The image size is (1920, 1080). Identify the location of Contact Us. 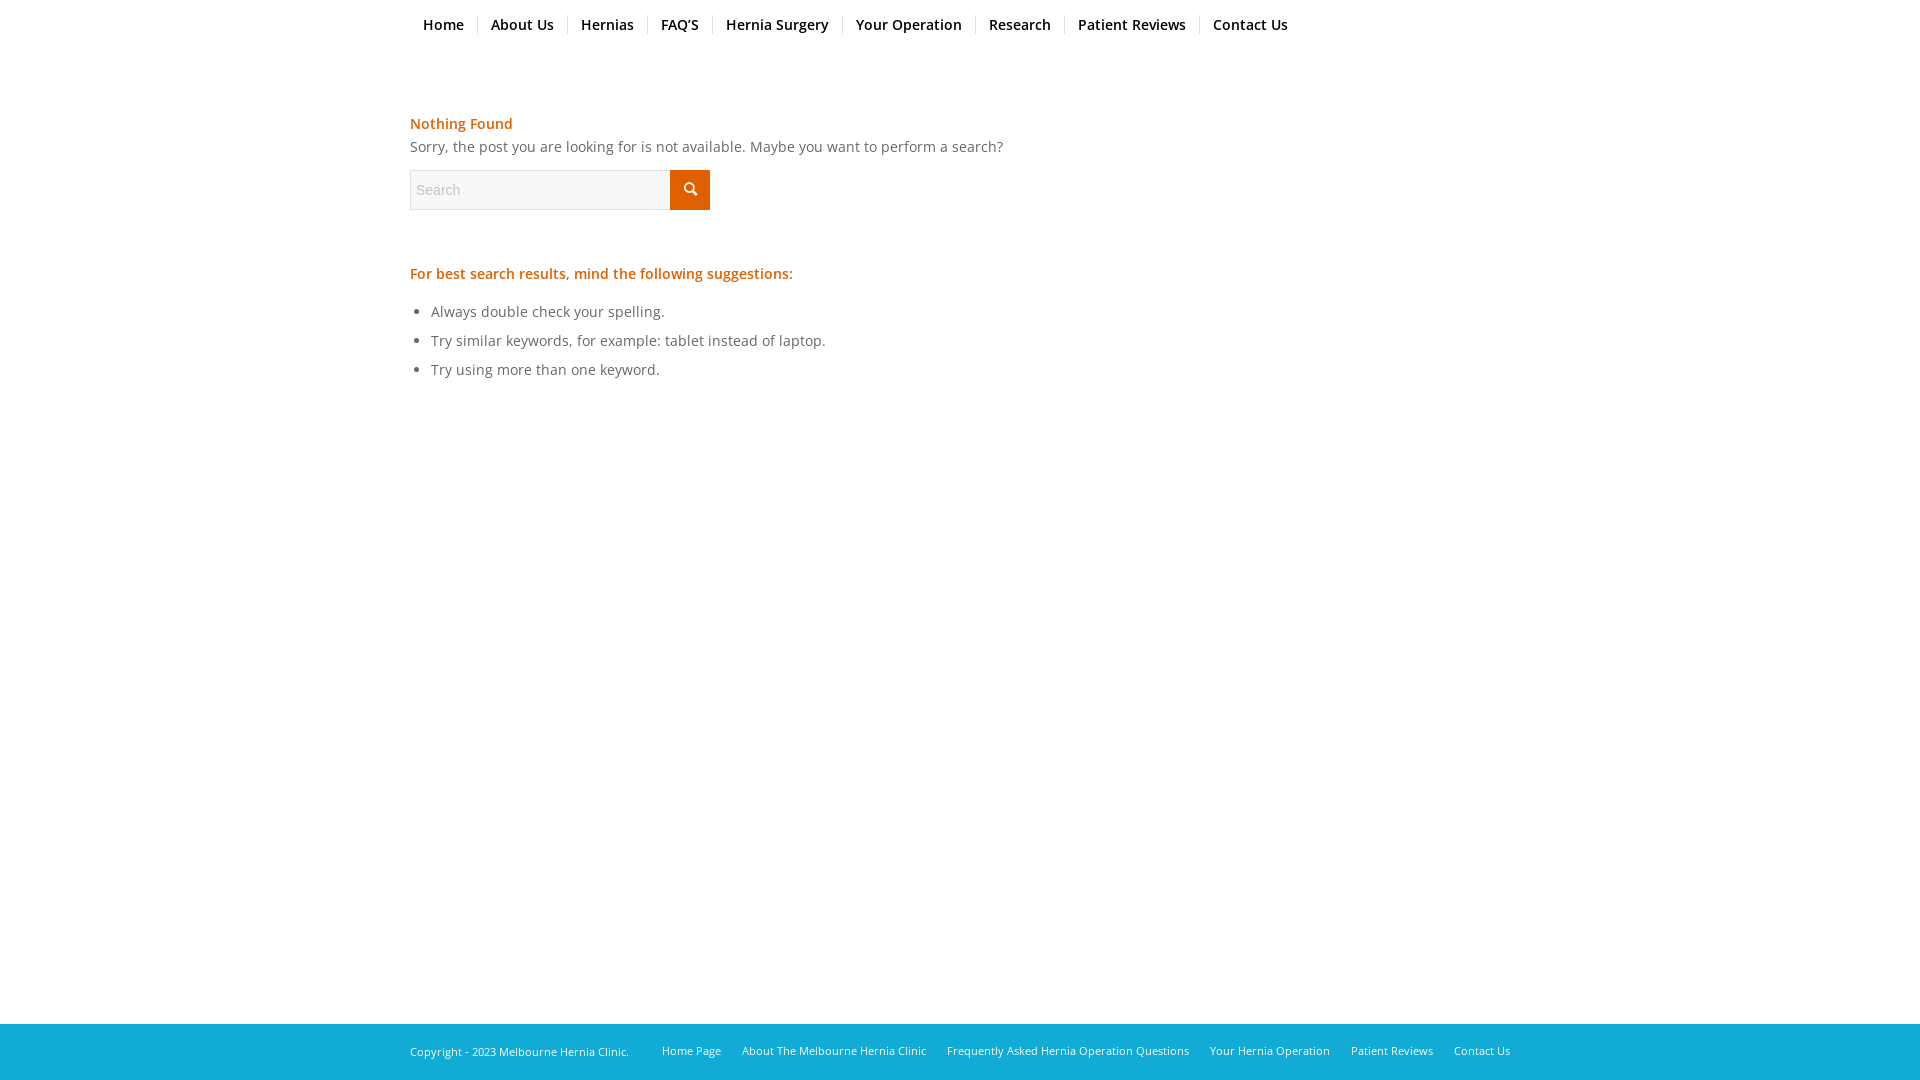
(1250, 25).